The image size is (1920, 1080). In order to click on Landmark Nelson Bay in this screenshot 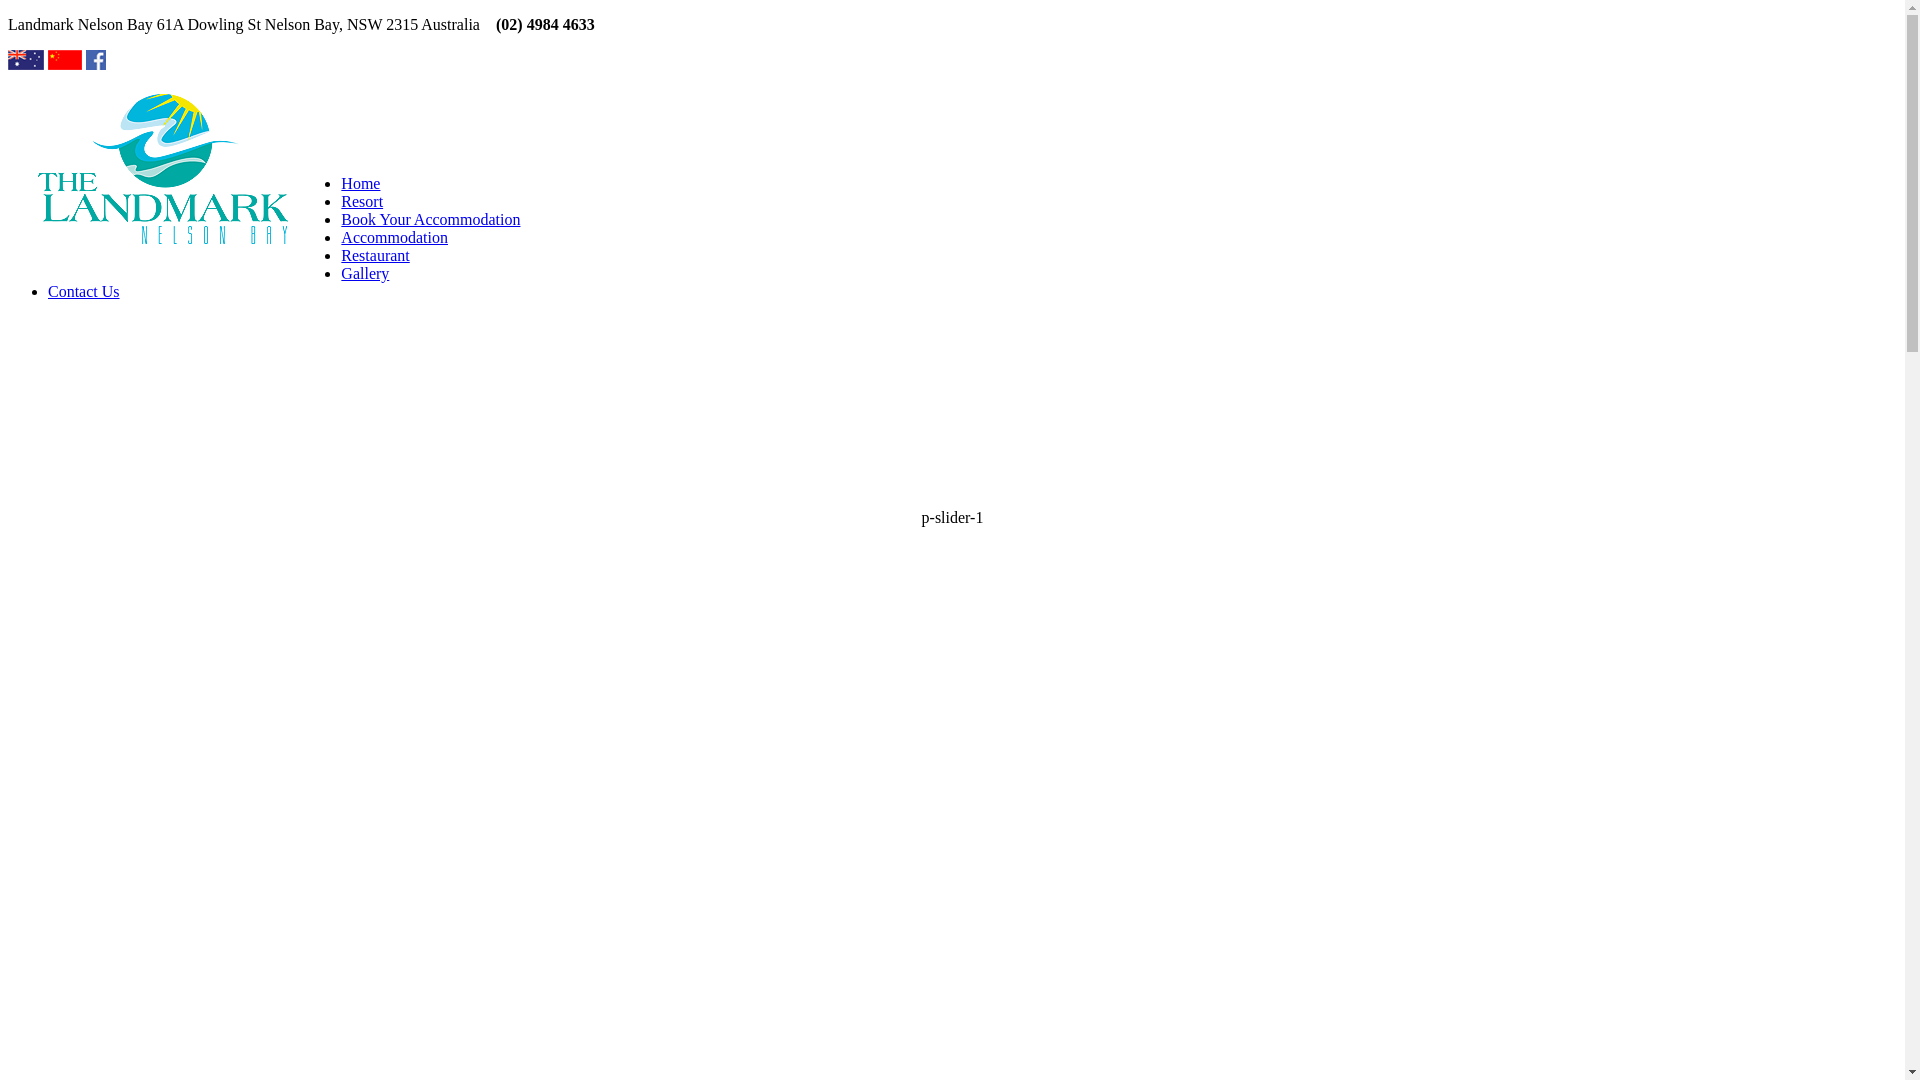, I will do `click(180, 171)`.